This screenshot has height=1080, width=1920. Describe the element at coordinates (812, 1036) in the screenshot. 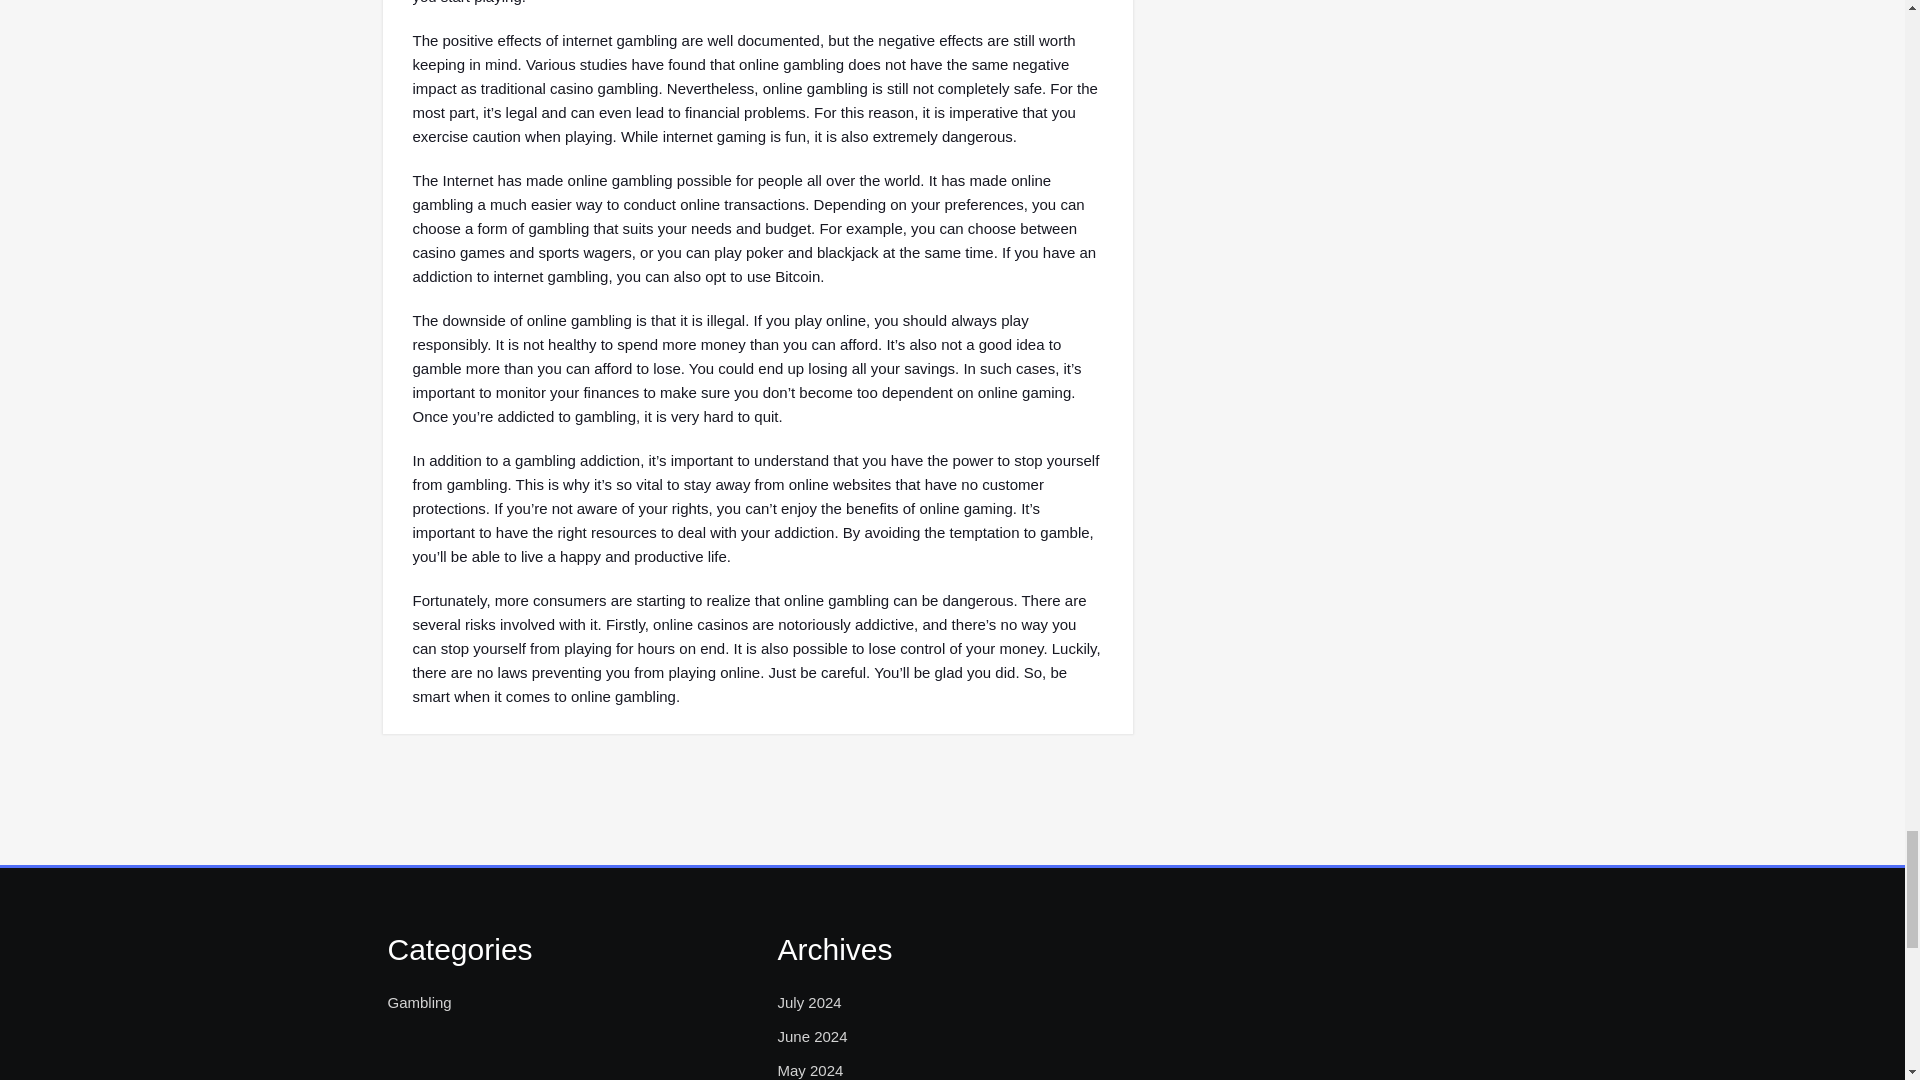

I see `June 2024` at that location.